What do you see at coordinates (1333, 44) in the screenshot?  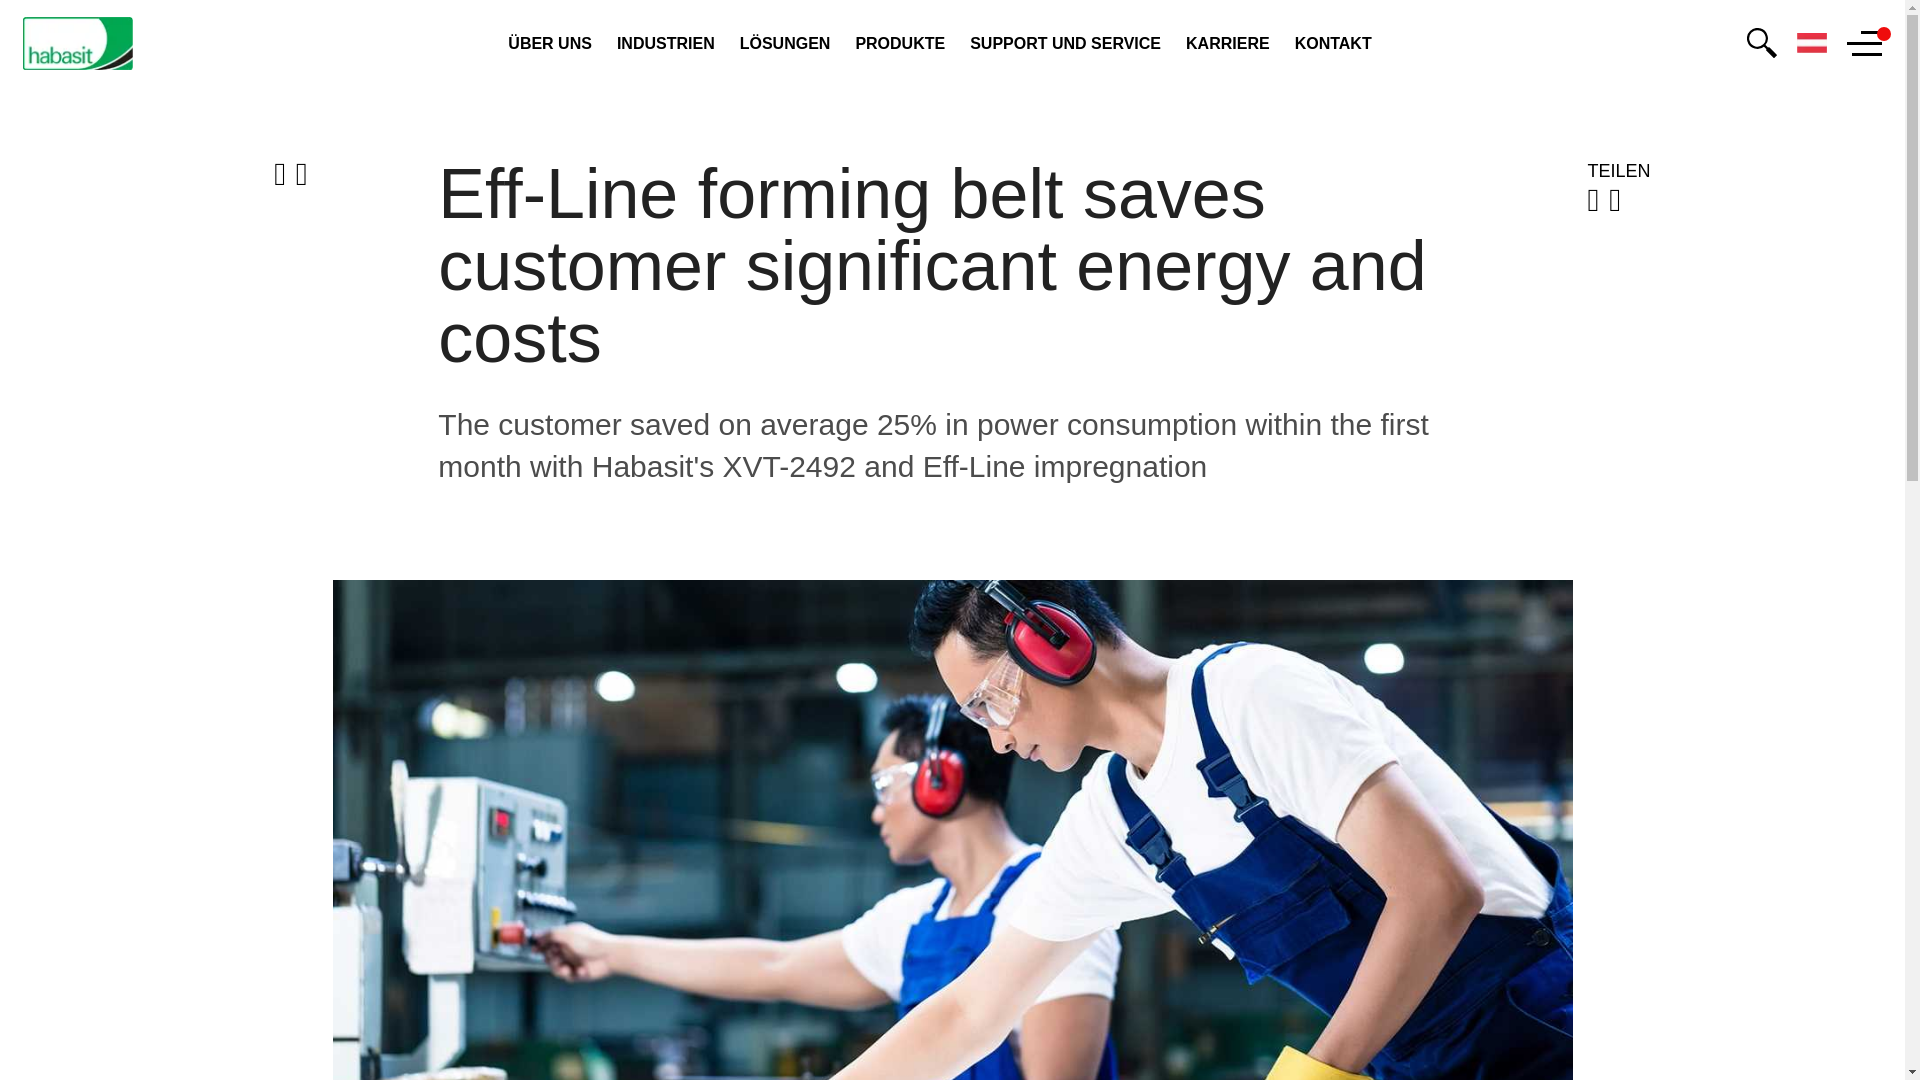 I see `KONTAKT` at bounding box center [1333, 44].